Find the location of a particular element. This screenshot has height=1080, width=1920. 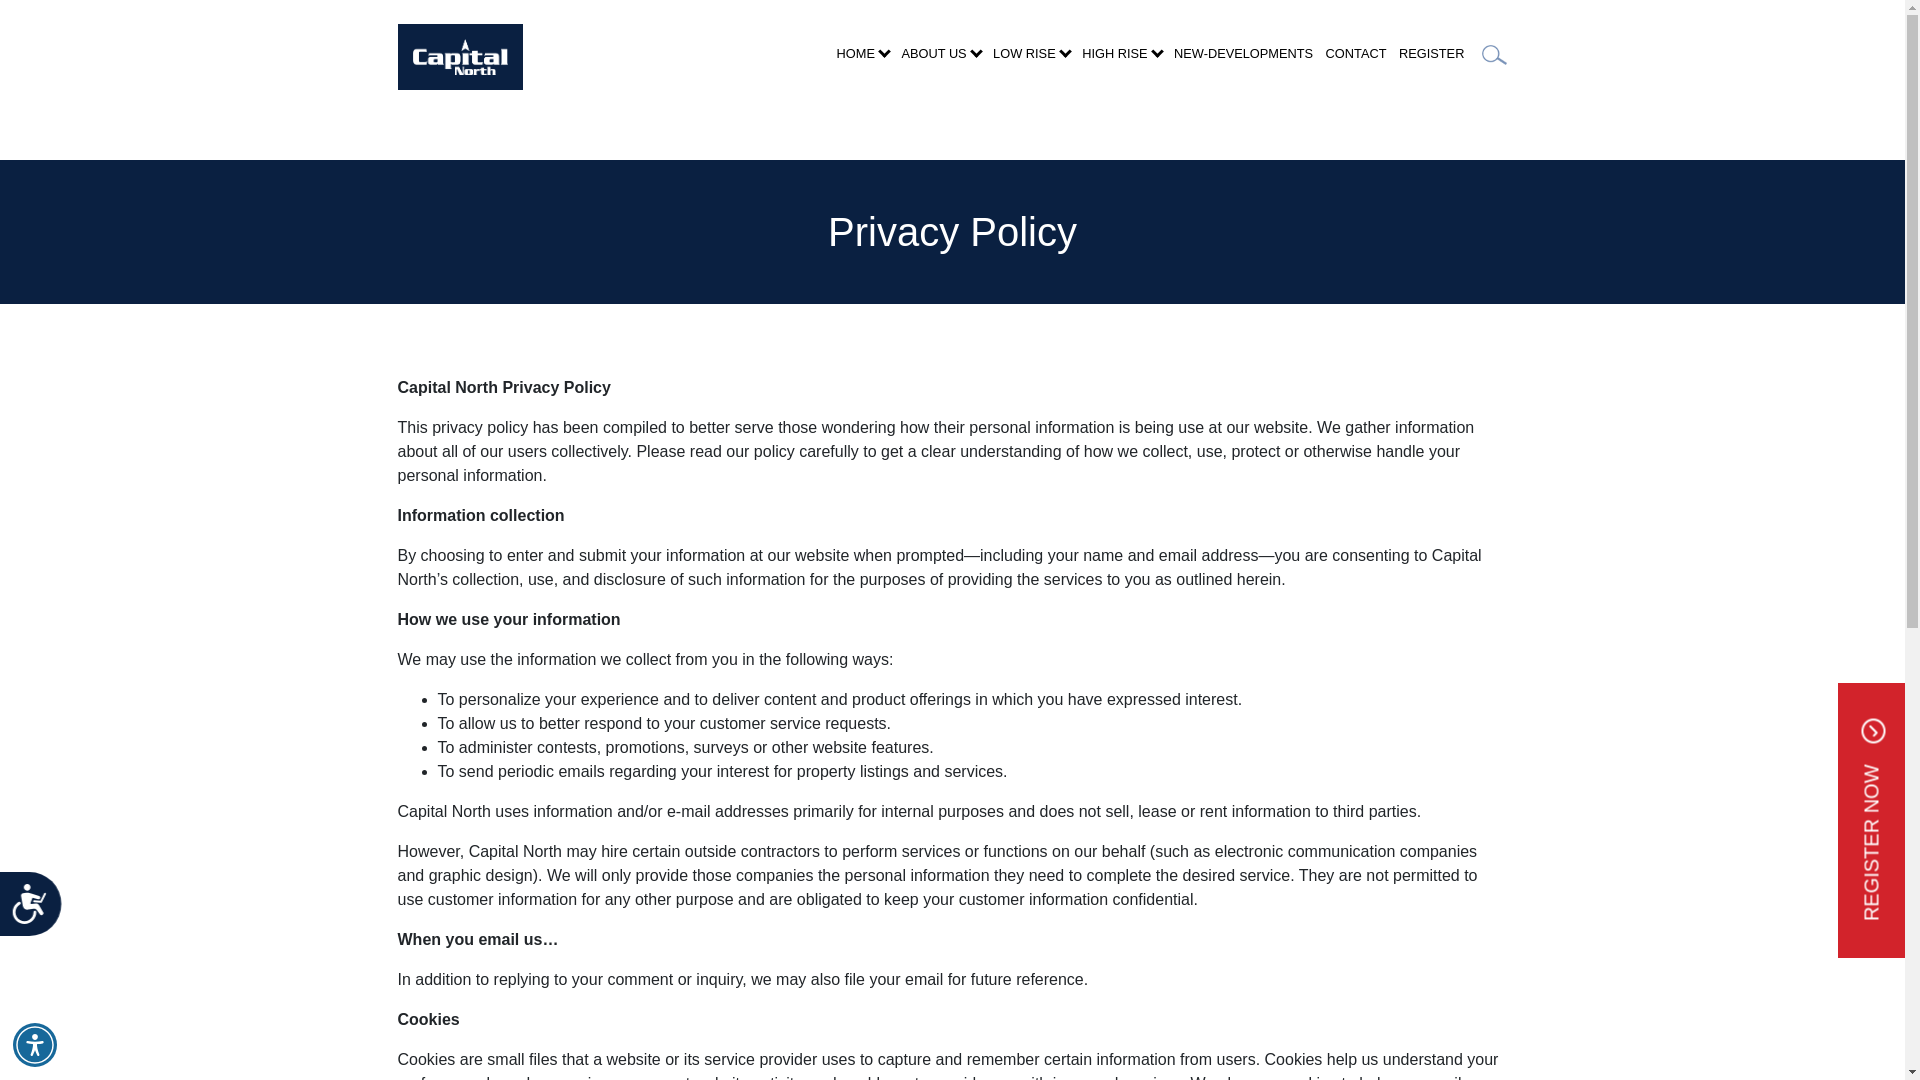

Accessibility Menu is located at coordinates (35, 1044).